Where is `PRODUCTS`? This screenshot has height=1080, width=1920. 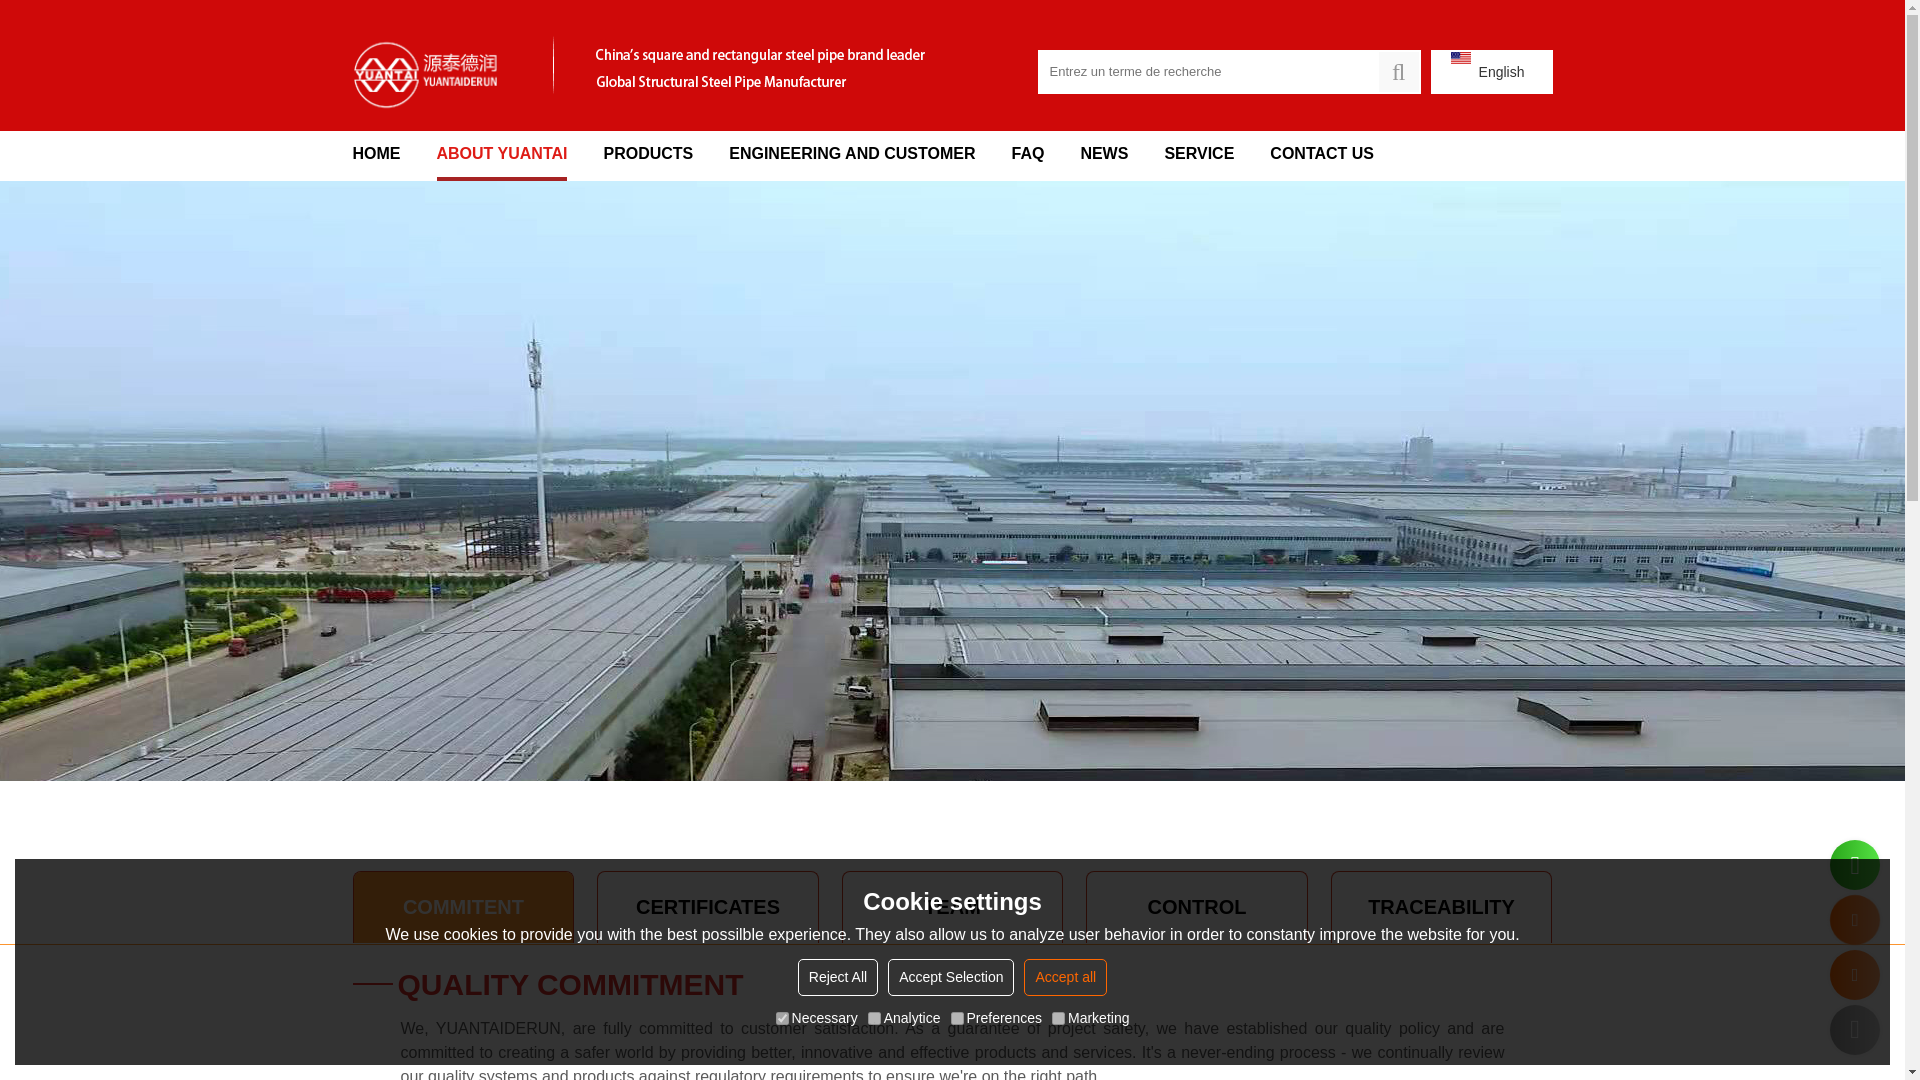 PRODUCTS is located at coordinates (648, 156).